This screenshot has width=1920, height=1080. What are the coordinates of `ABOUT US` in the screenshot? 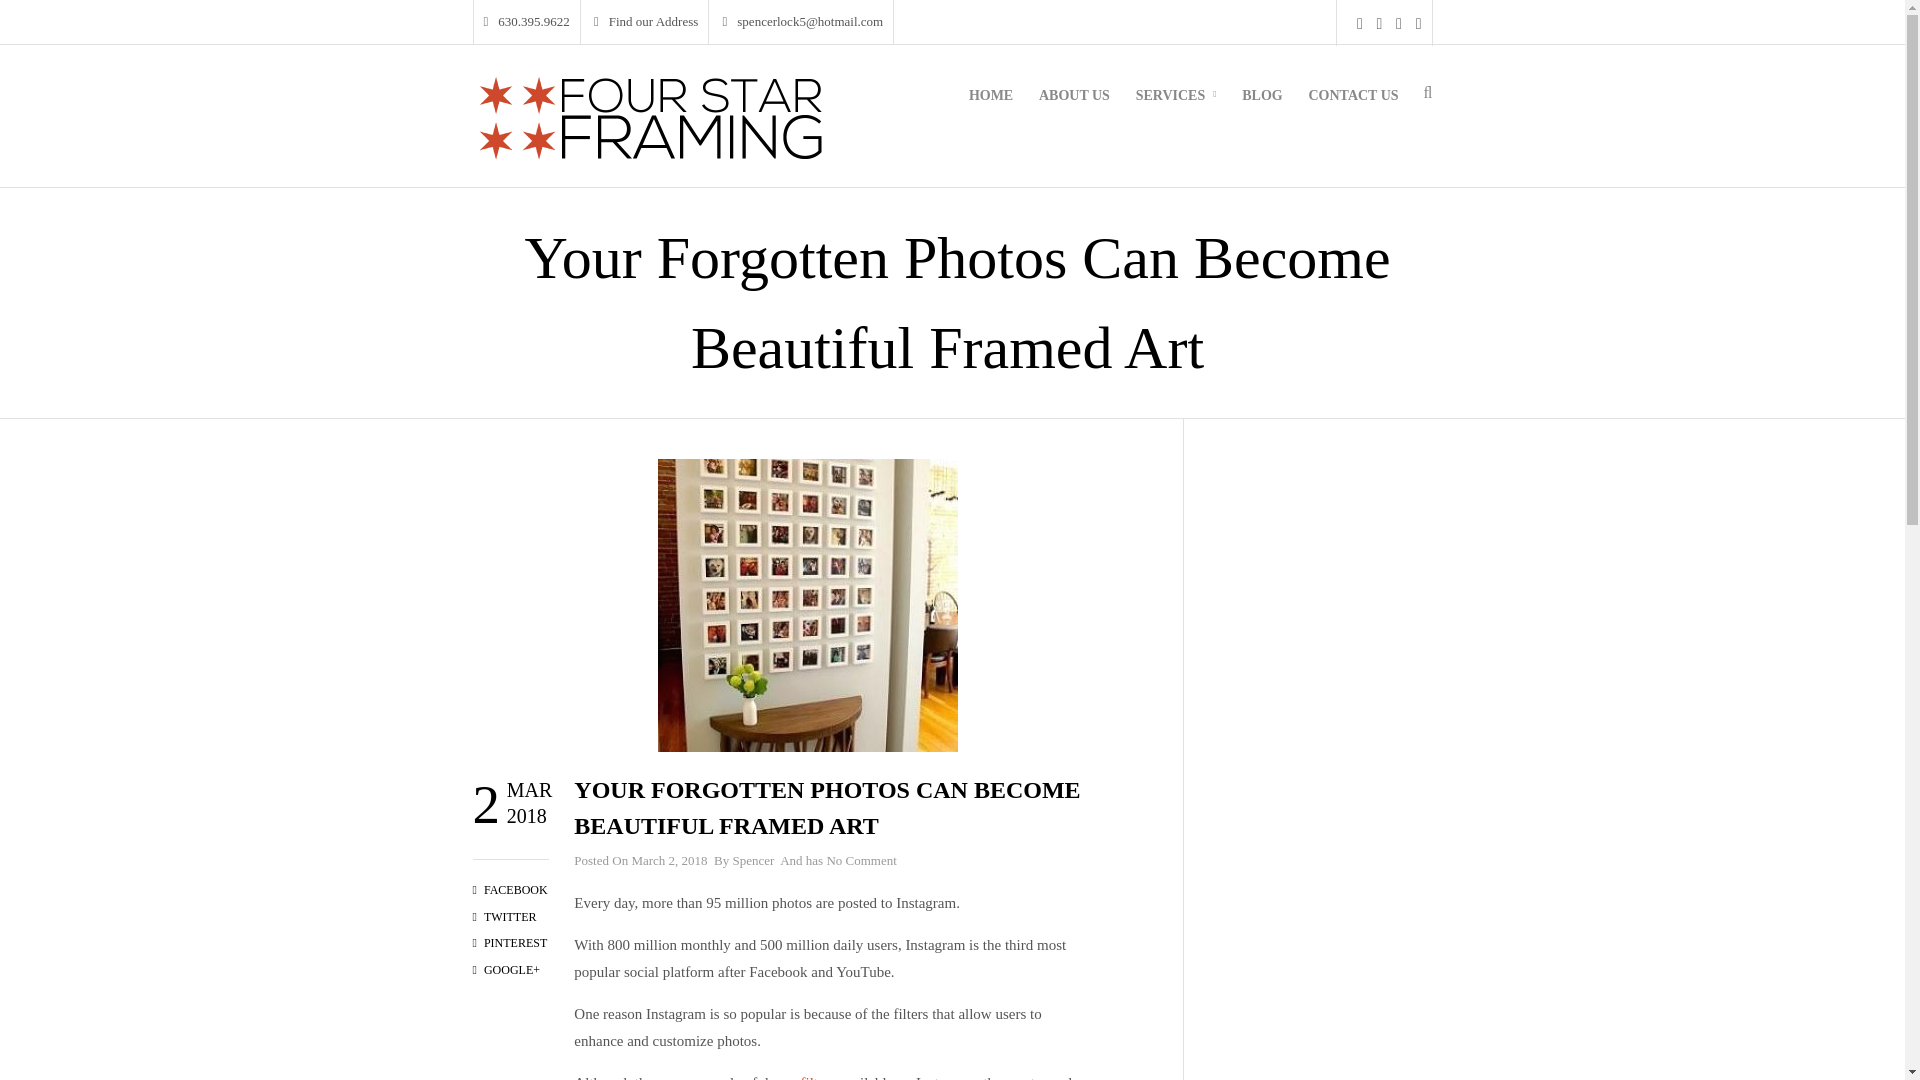 It's located at (1074, 108).